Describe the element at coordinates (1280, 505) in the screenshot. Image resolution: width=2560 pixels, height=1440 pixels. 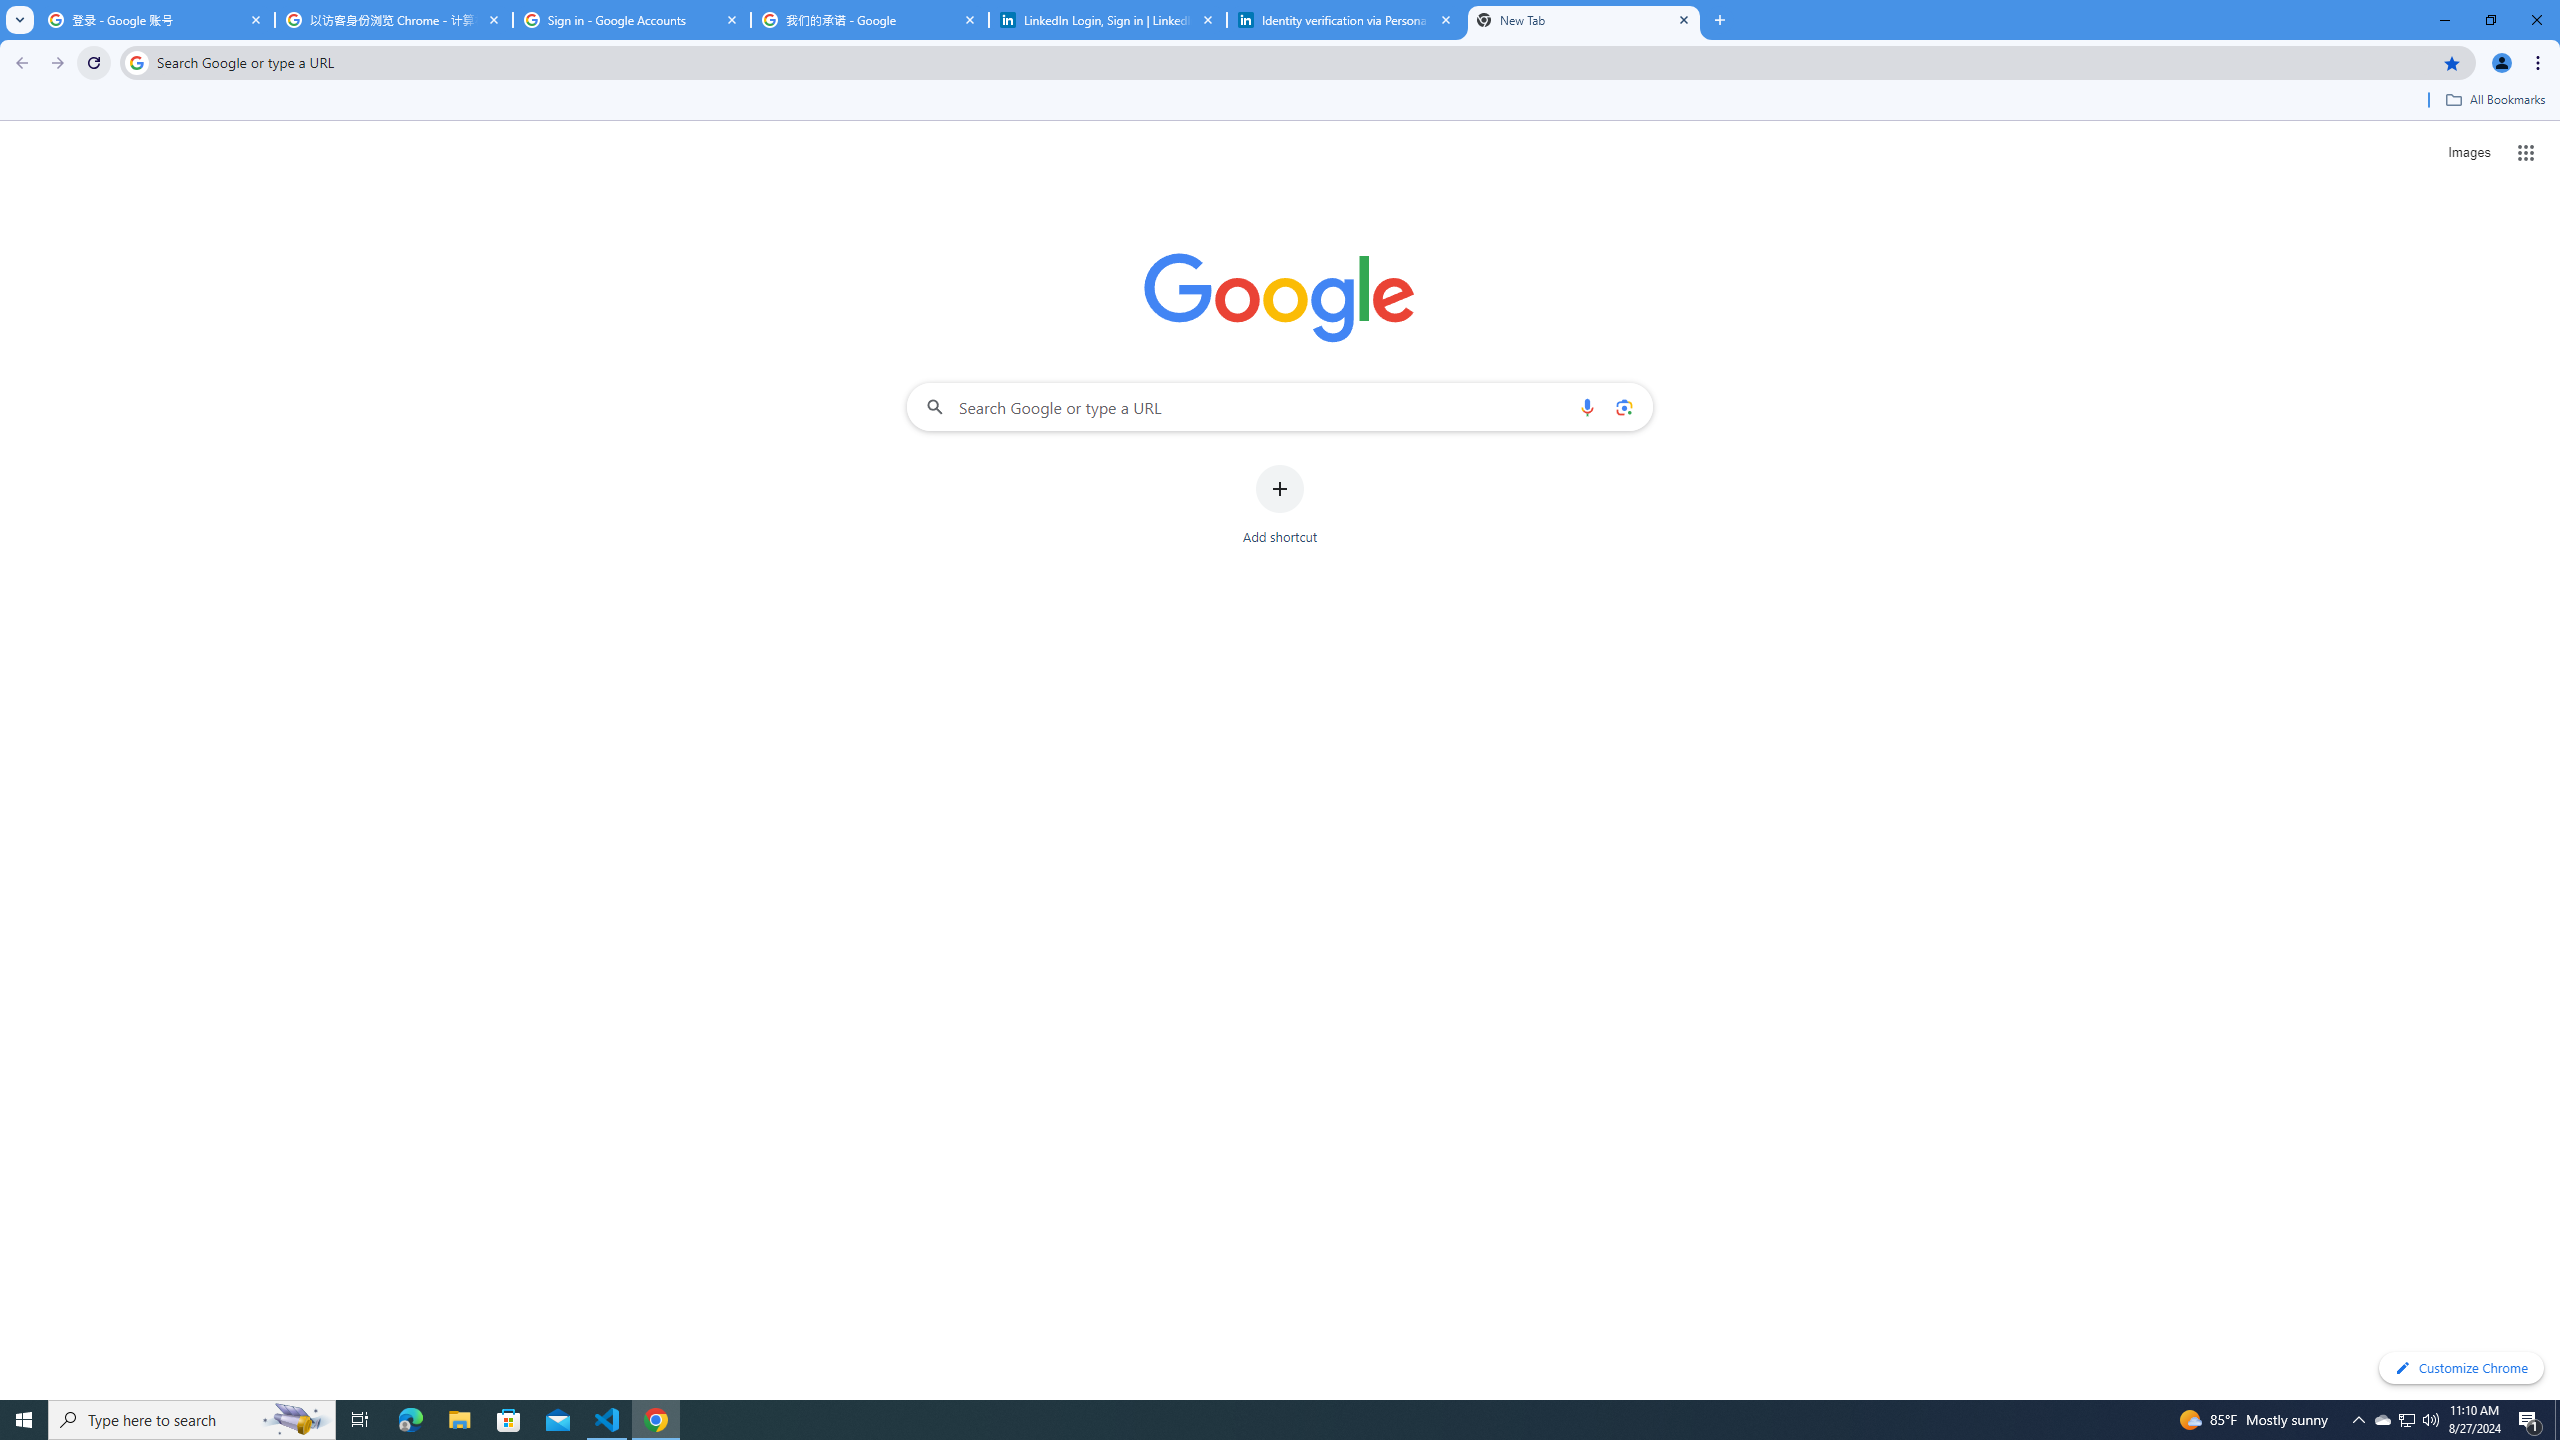
I see `Add shortcut` at that location.